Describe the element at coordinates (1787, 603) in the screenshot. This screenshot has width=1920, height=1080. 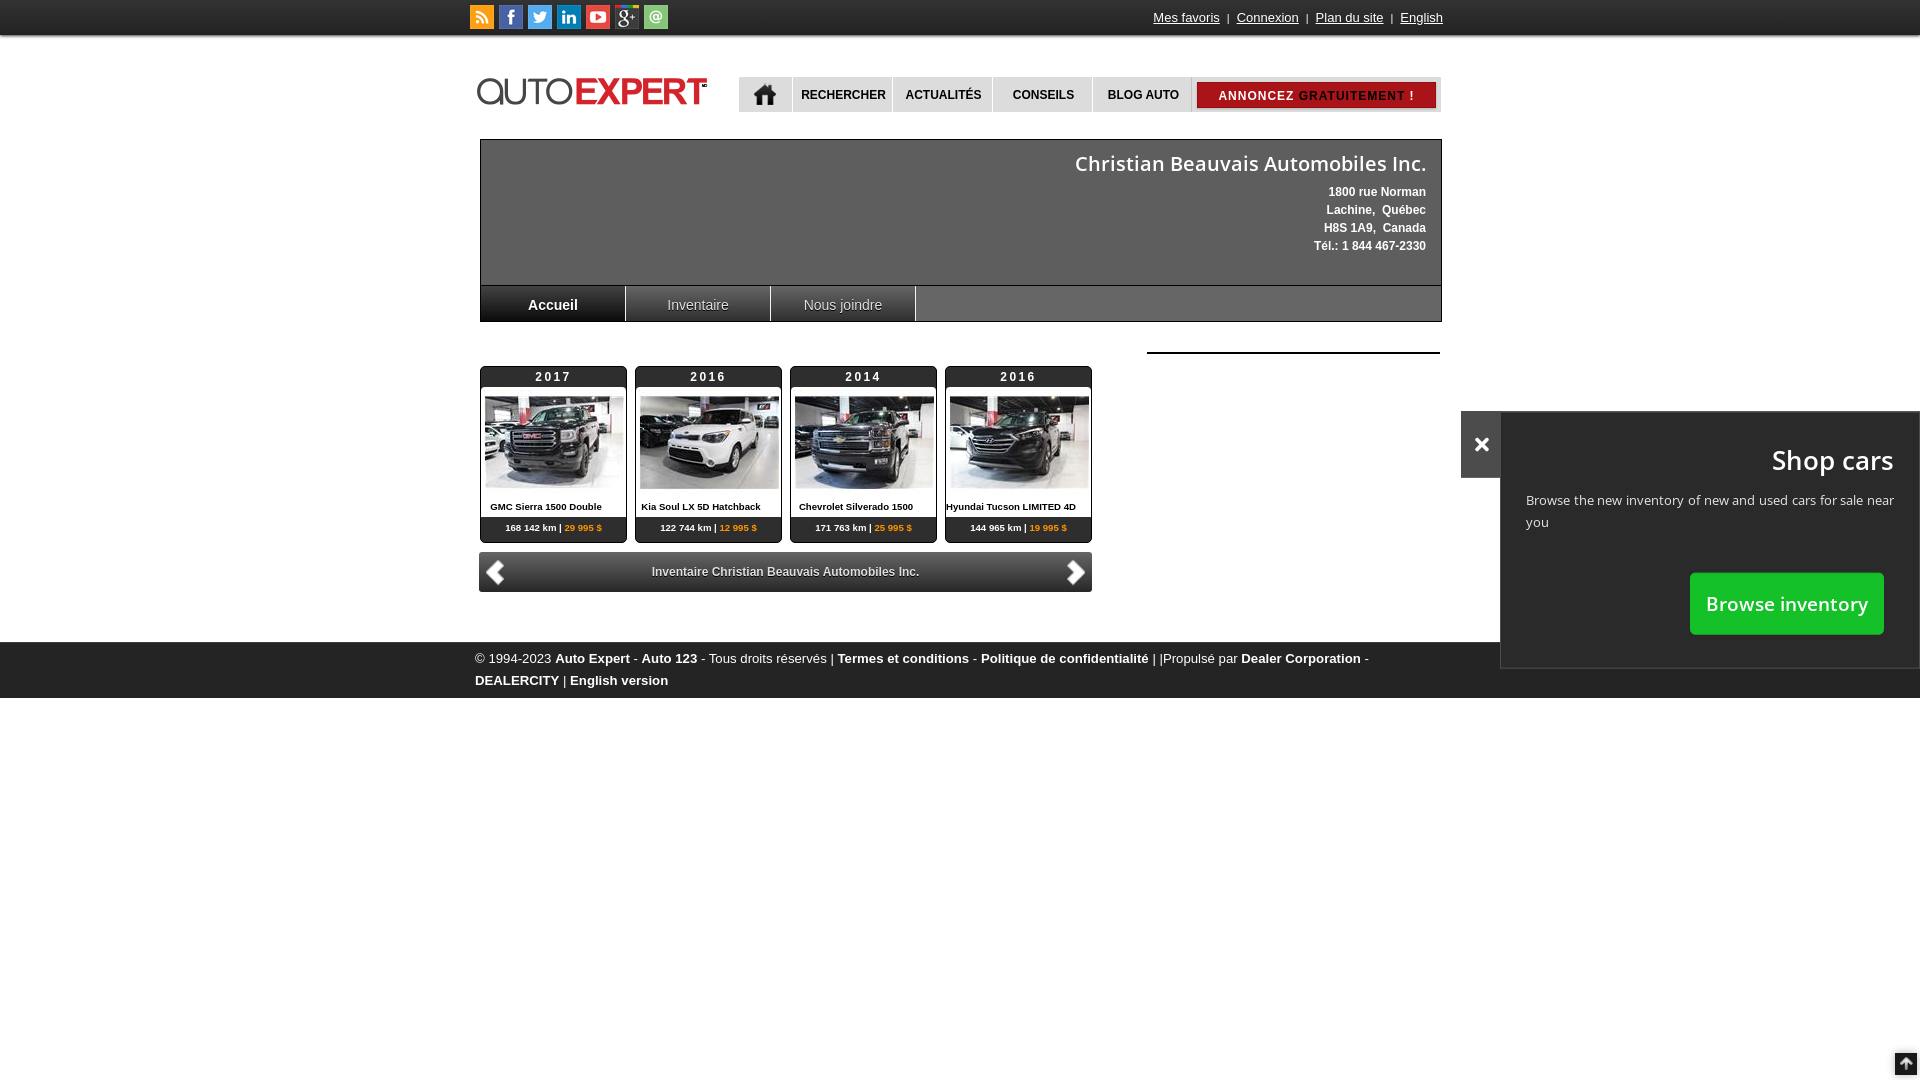
I see `Browse inventory` at that location.